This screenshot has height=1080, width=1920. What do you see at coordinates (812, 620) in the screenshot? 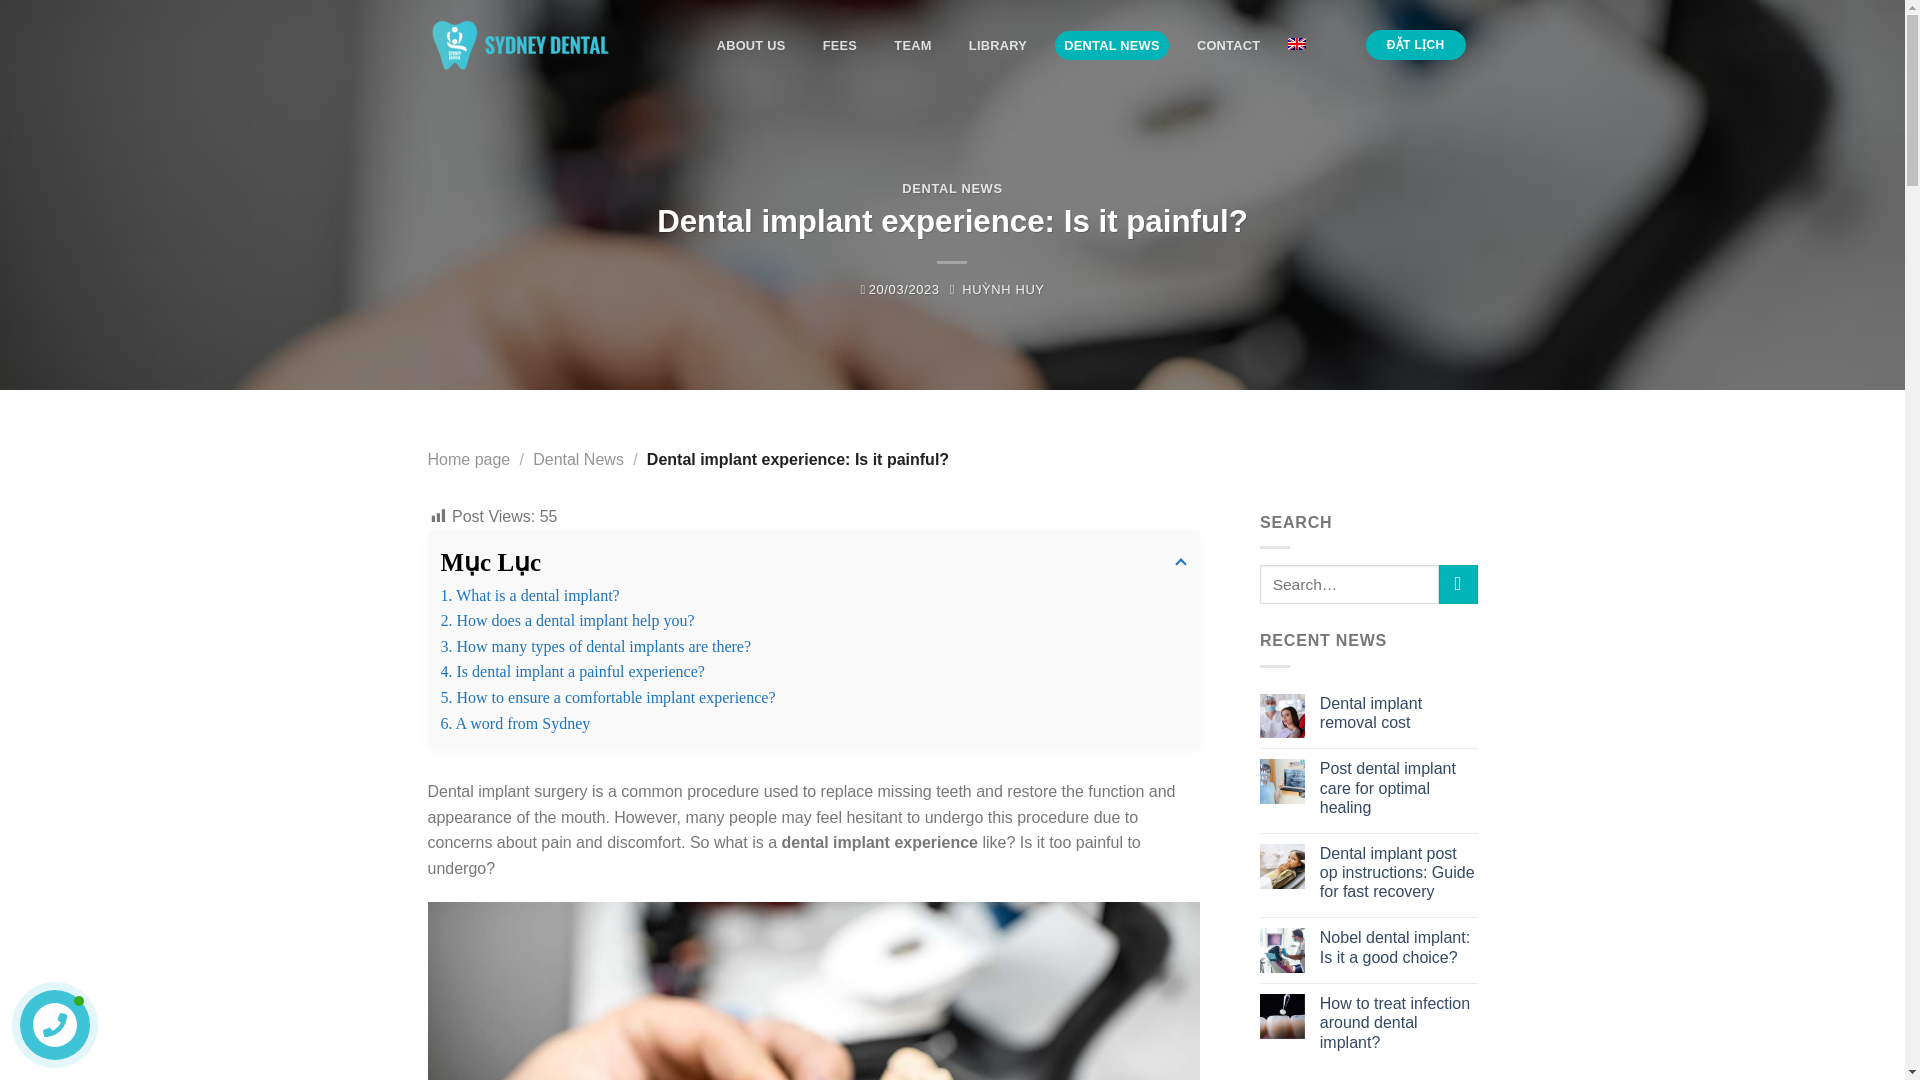
I see `2. How does a dental implant help you?` at bounding box center [812, 620].